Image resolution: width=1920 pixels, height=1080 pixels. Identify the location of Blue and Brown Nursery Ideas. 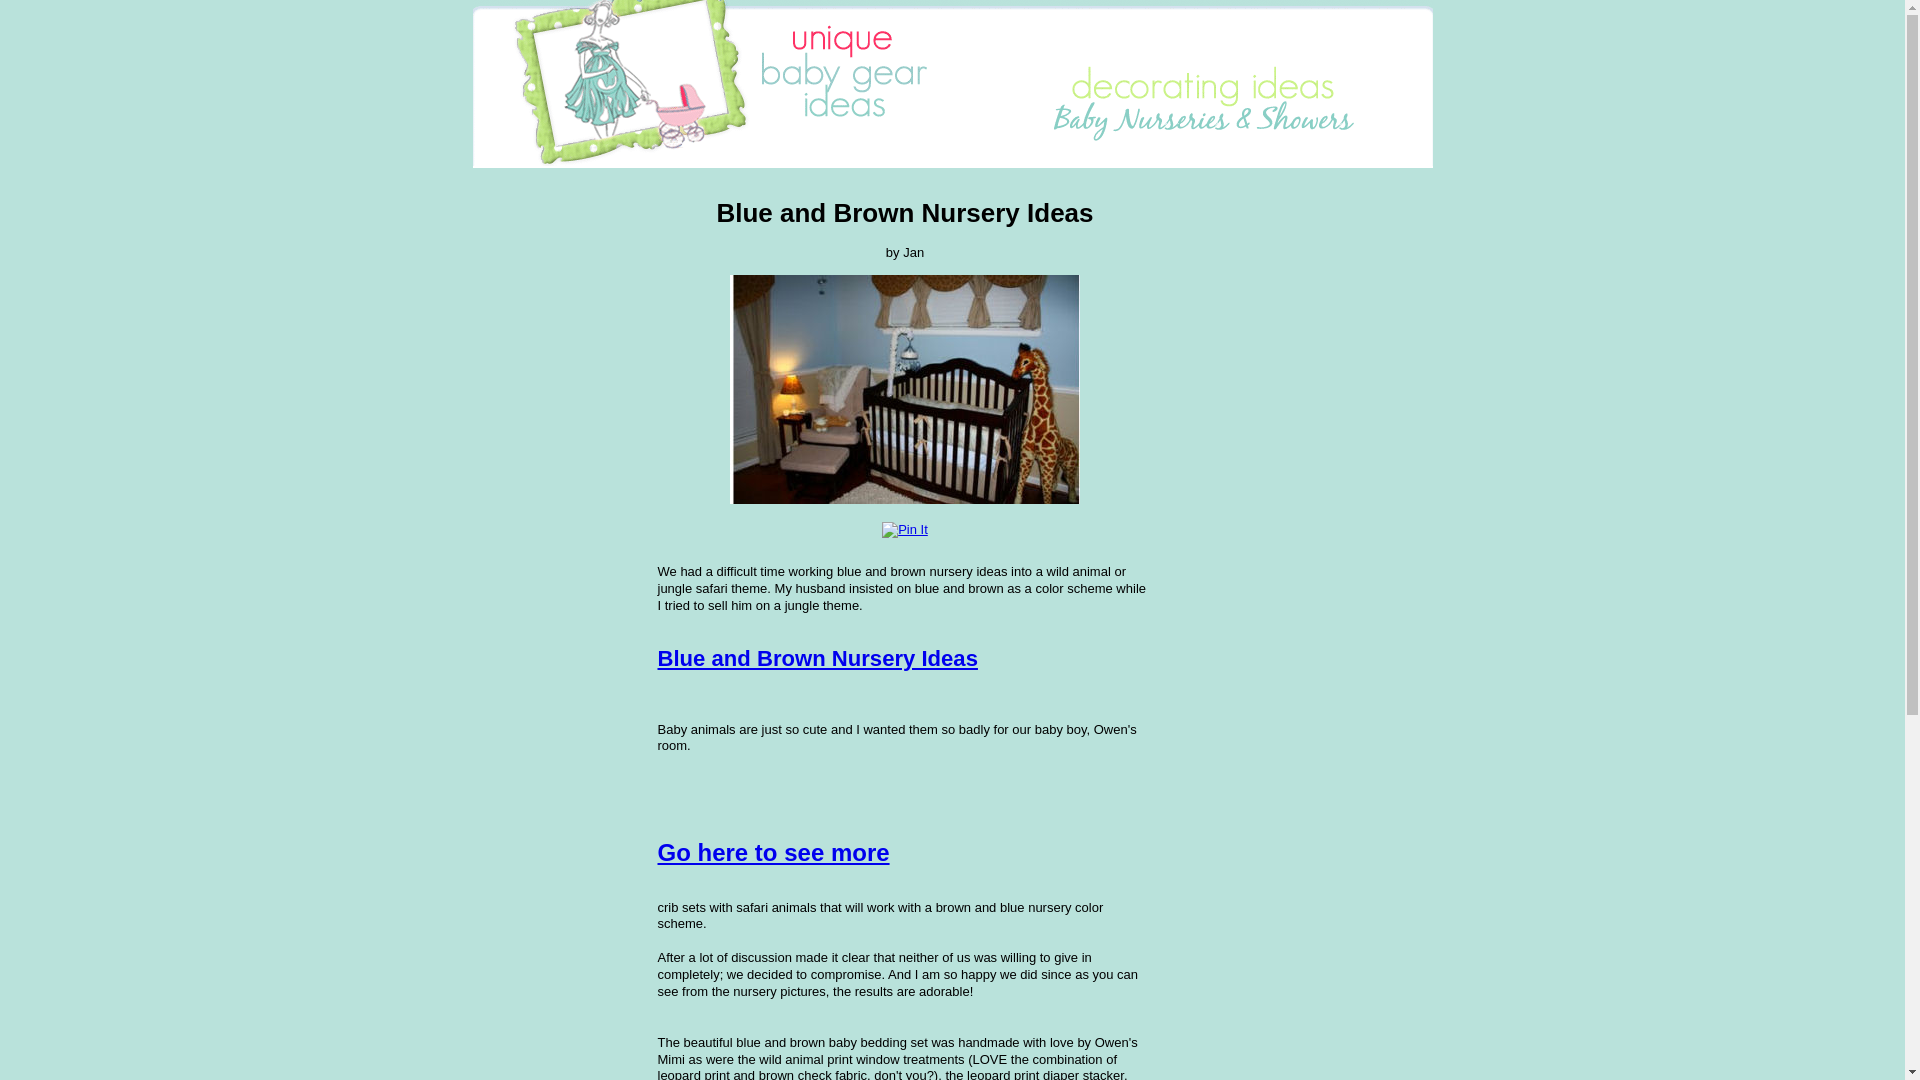
(818, 658).